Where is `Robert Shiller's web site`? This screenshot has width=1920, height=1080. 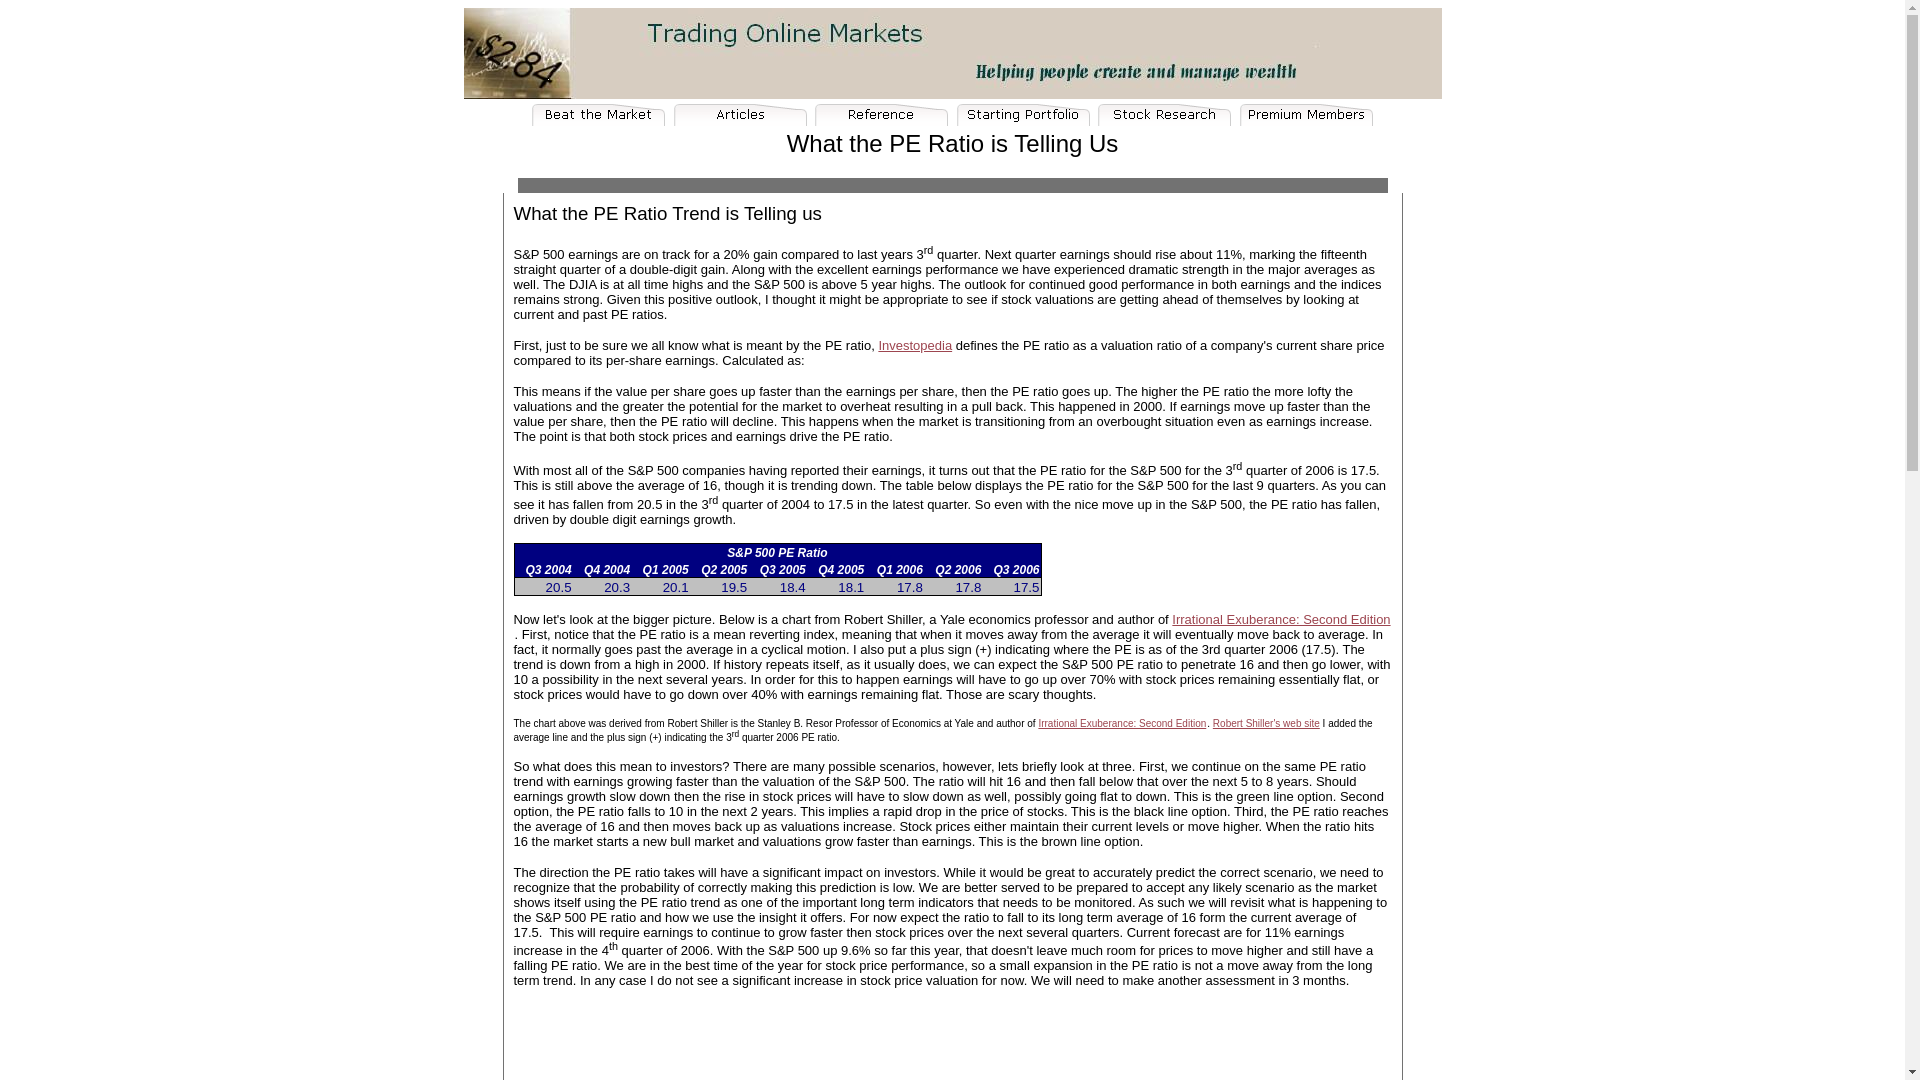 Robert Shiller's web site is located at coordinates (1266, 724).